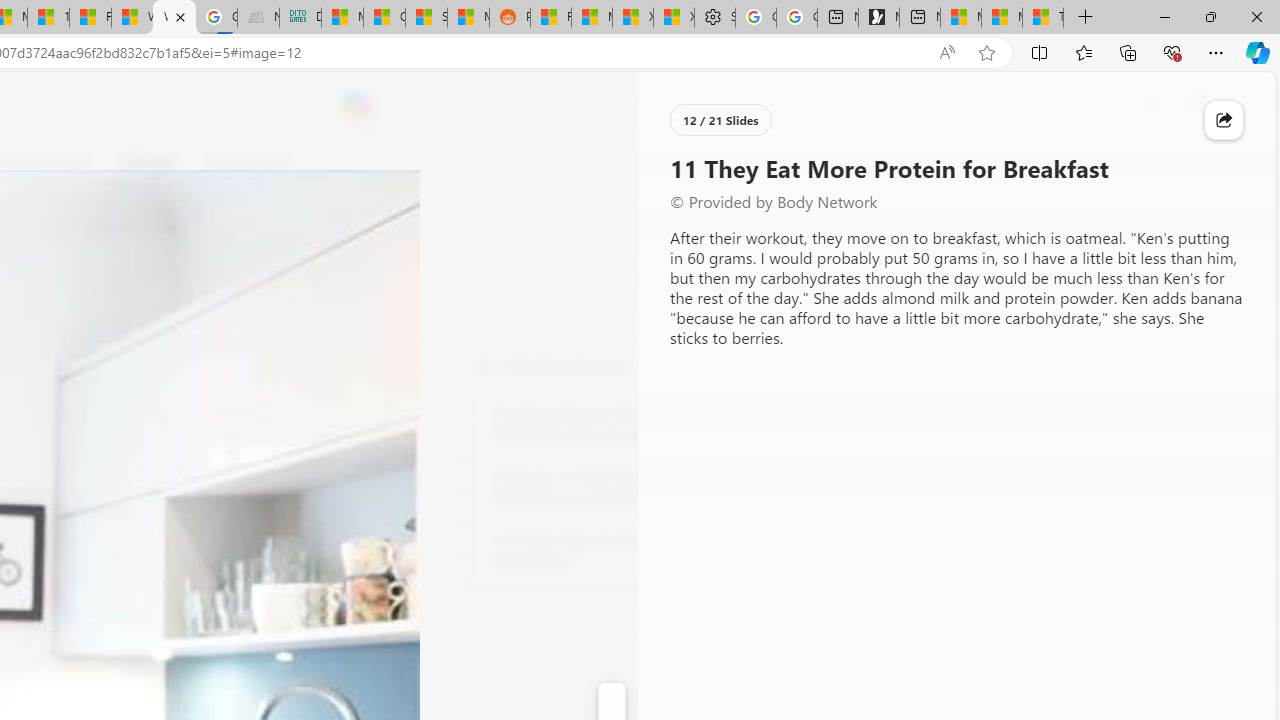  What do you see at coordinates (180, 258) in the screenshot?
I see `Go to publisher's site` at bounding box center [180, 258].